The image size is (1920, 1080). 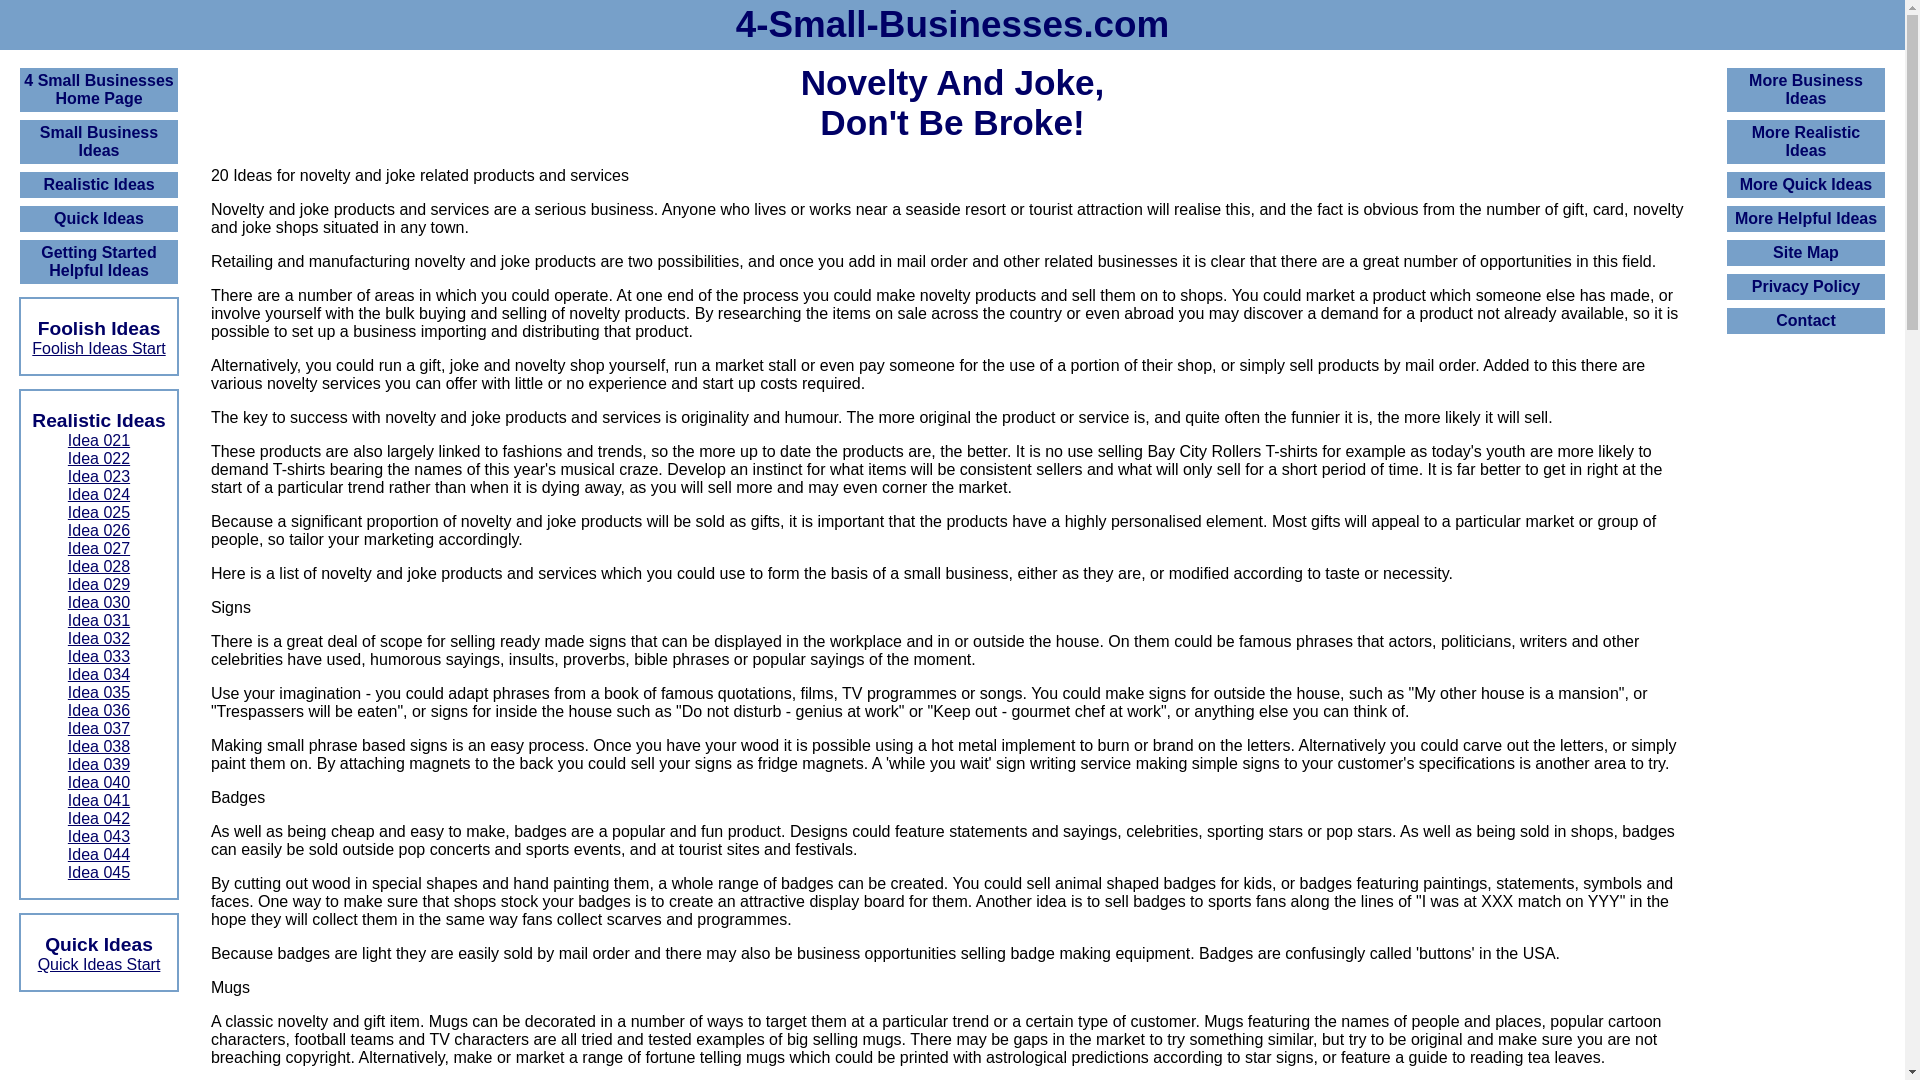 I want to click on Idea 037, so click(x=99, y=728).